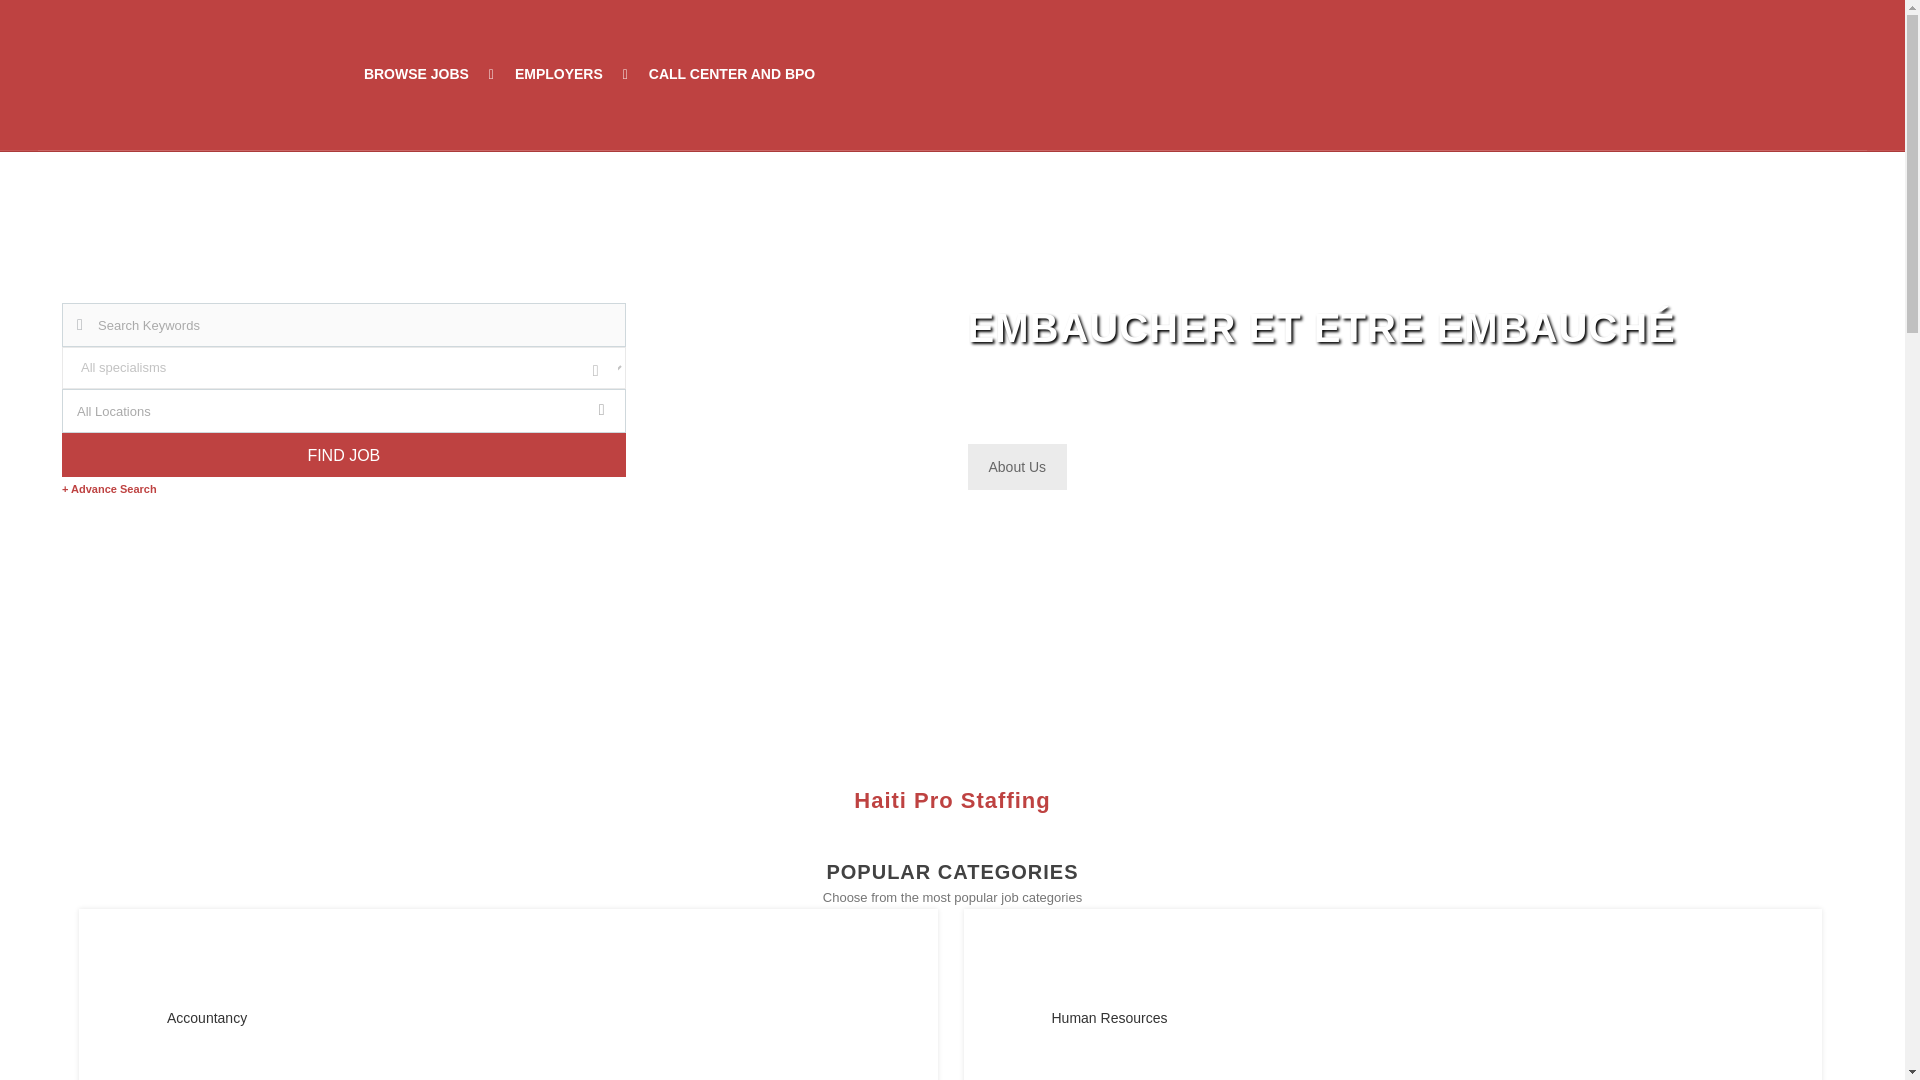  What do you see at coordinates (558, 74) in the screenshot?
I see `EMPLOYERS` at bounding box center [558, 74].